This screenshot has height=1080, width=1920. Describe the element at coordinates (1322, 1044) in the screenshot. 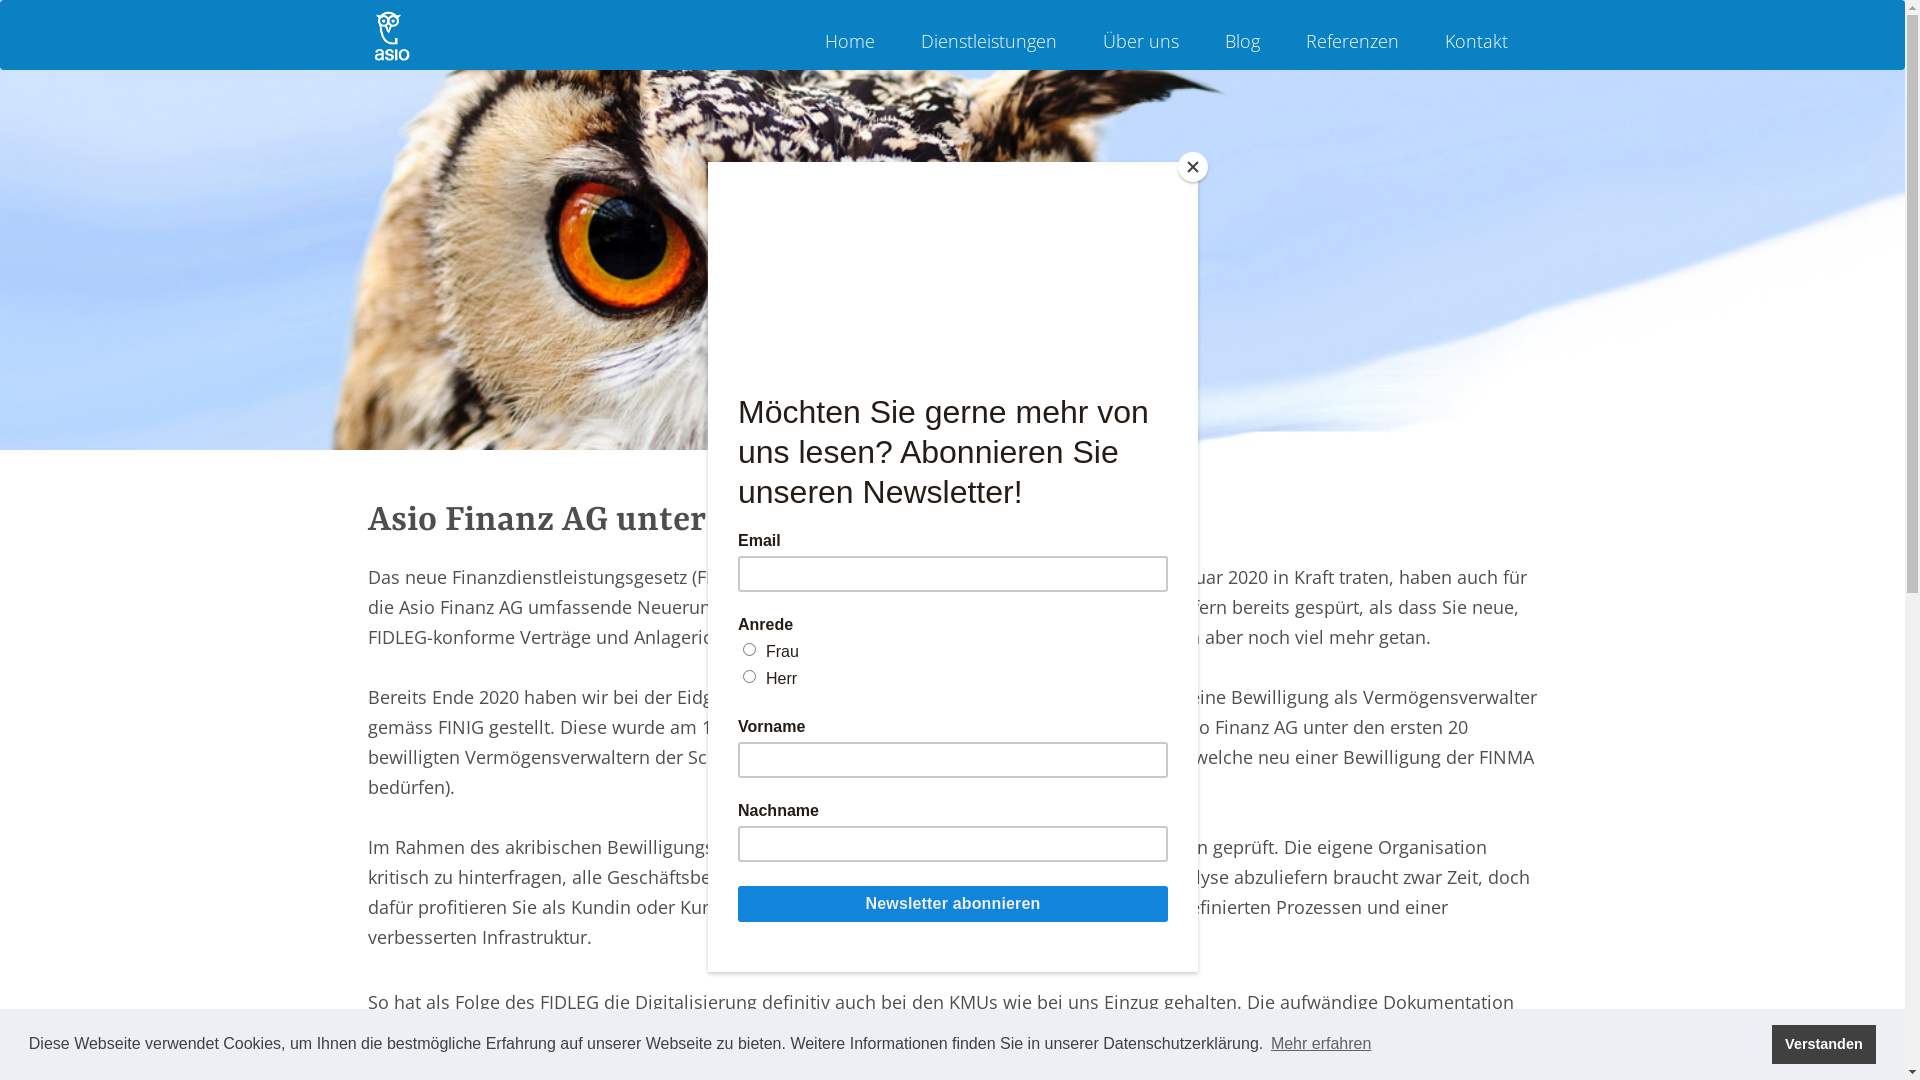

I see `Mehr erfahren` at that location.